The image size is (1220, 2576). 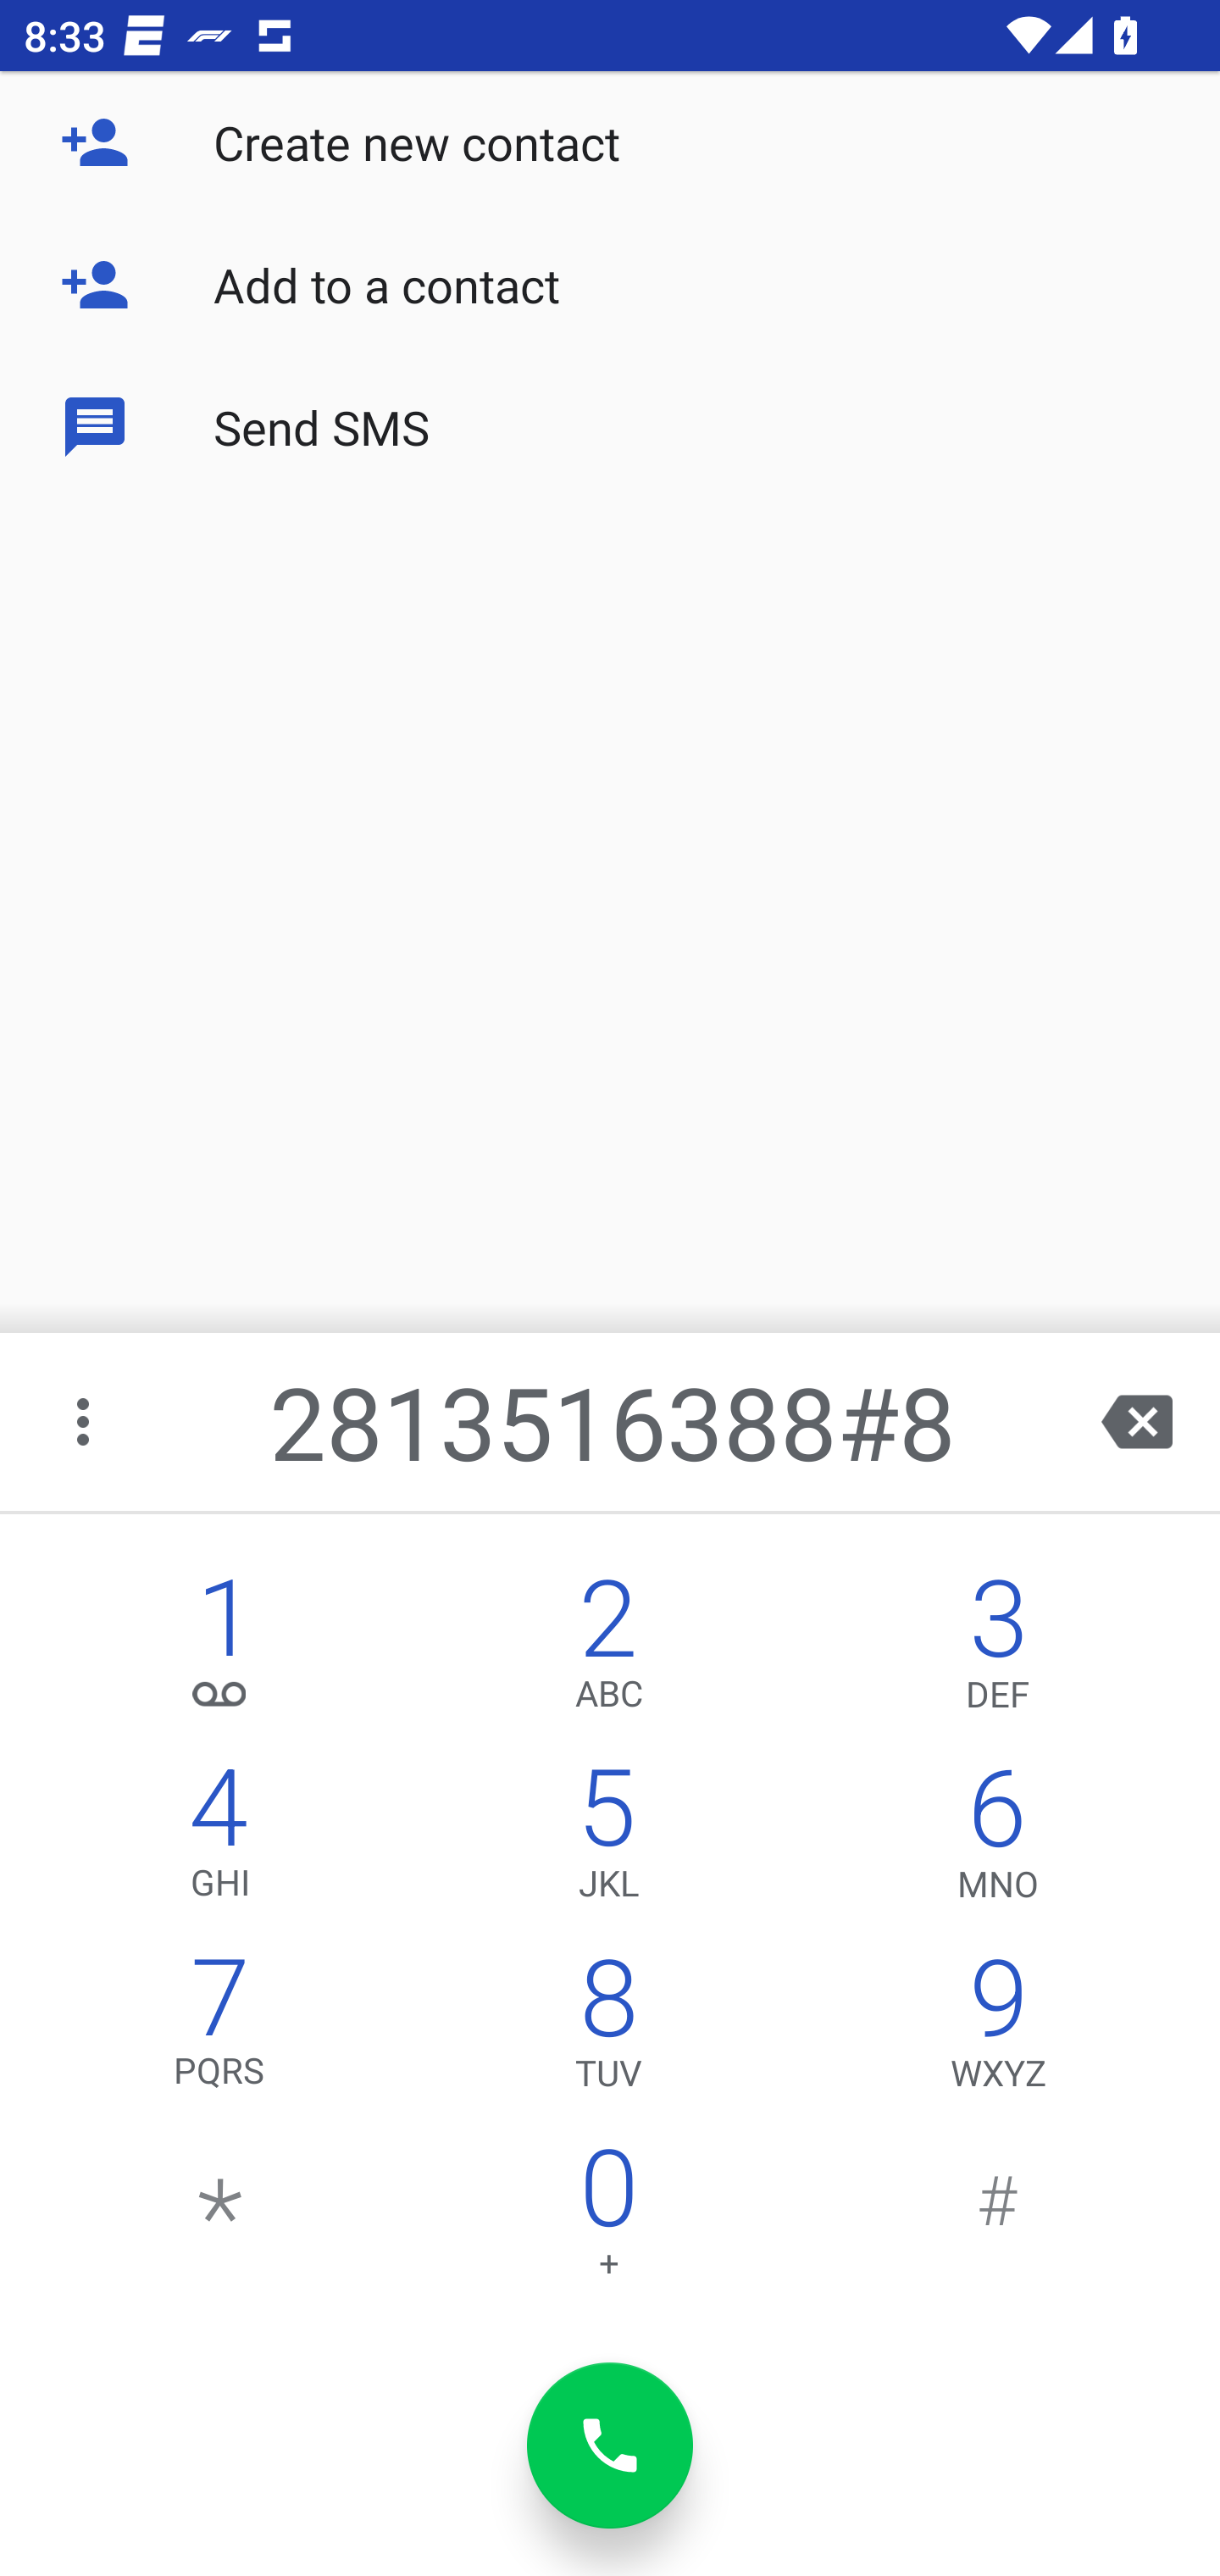 I want to click on 7,PQRS 7 PQRS, so click(x=220, y=2030).